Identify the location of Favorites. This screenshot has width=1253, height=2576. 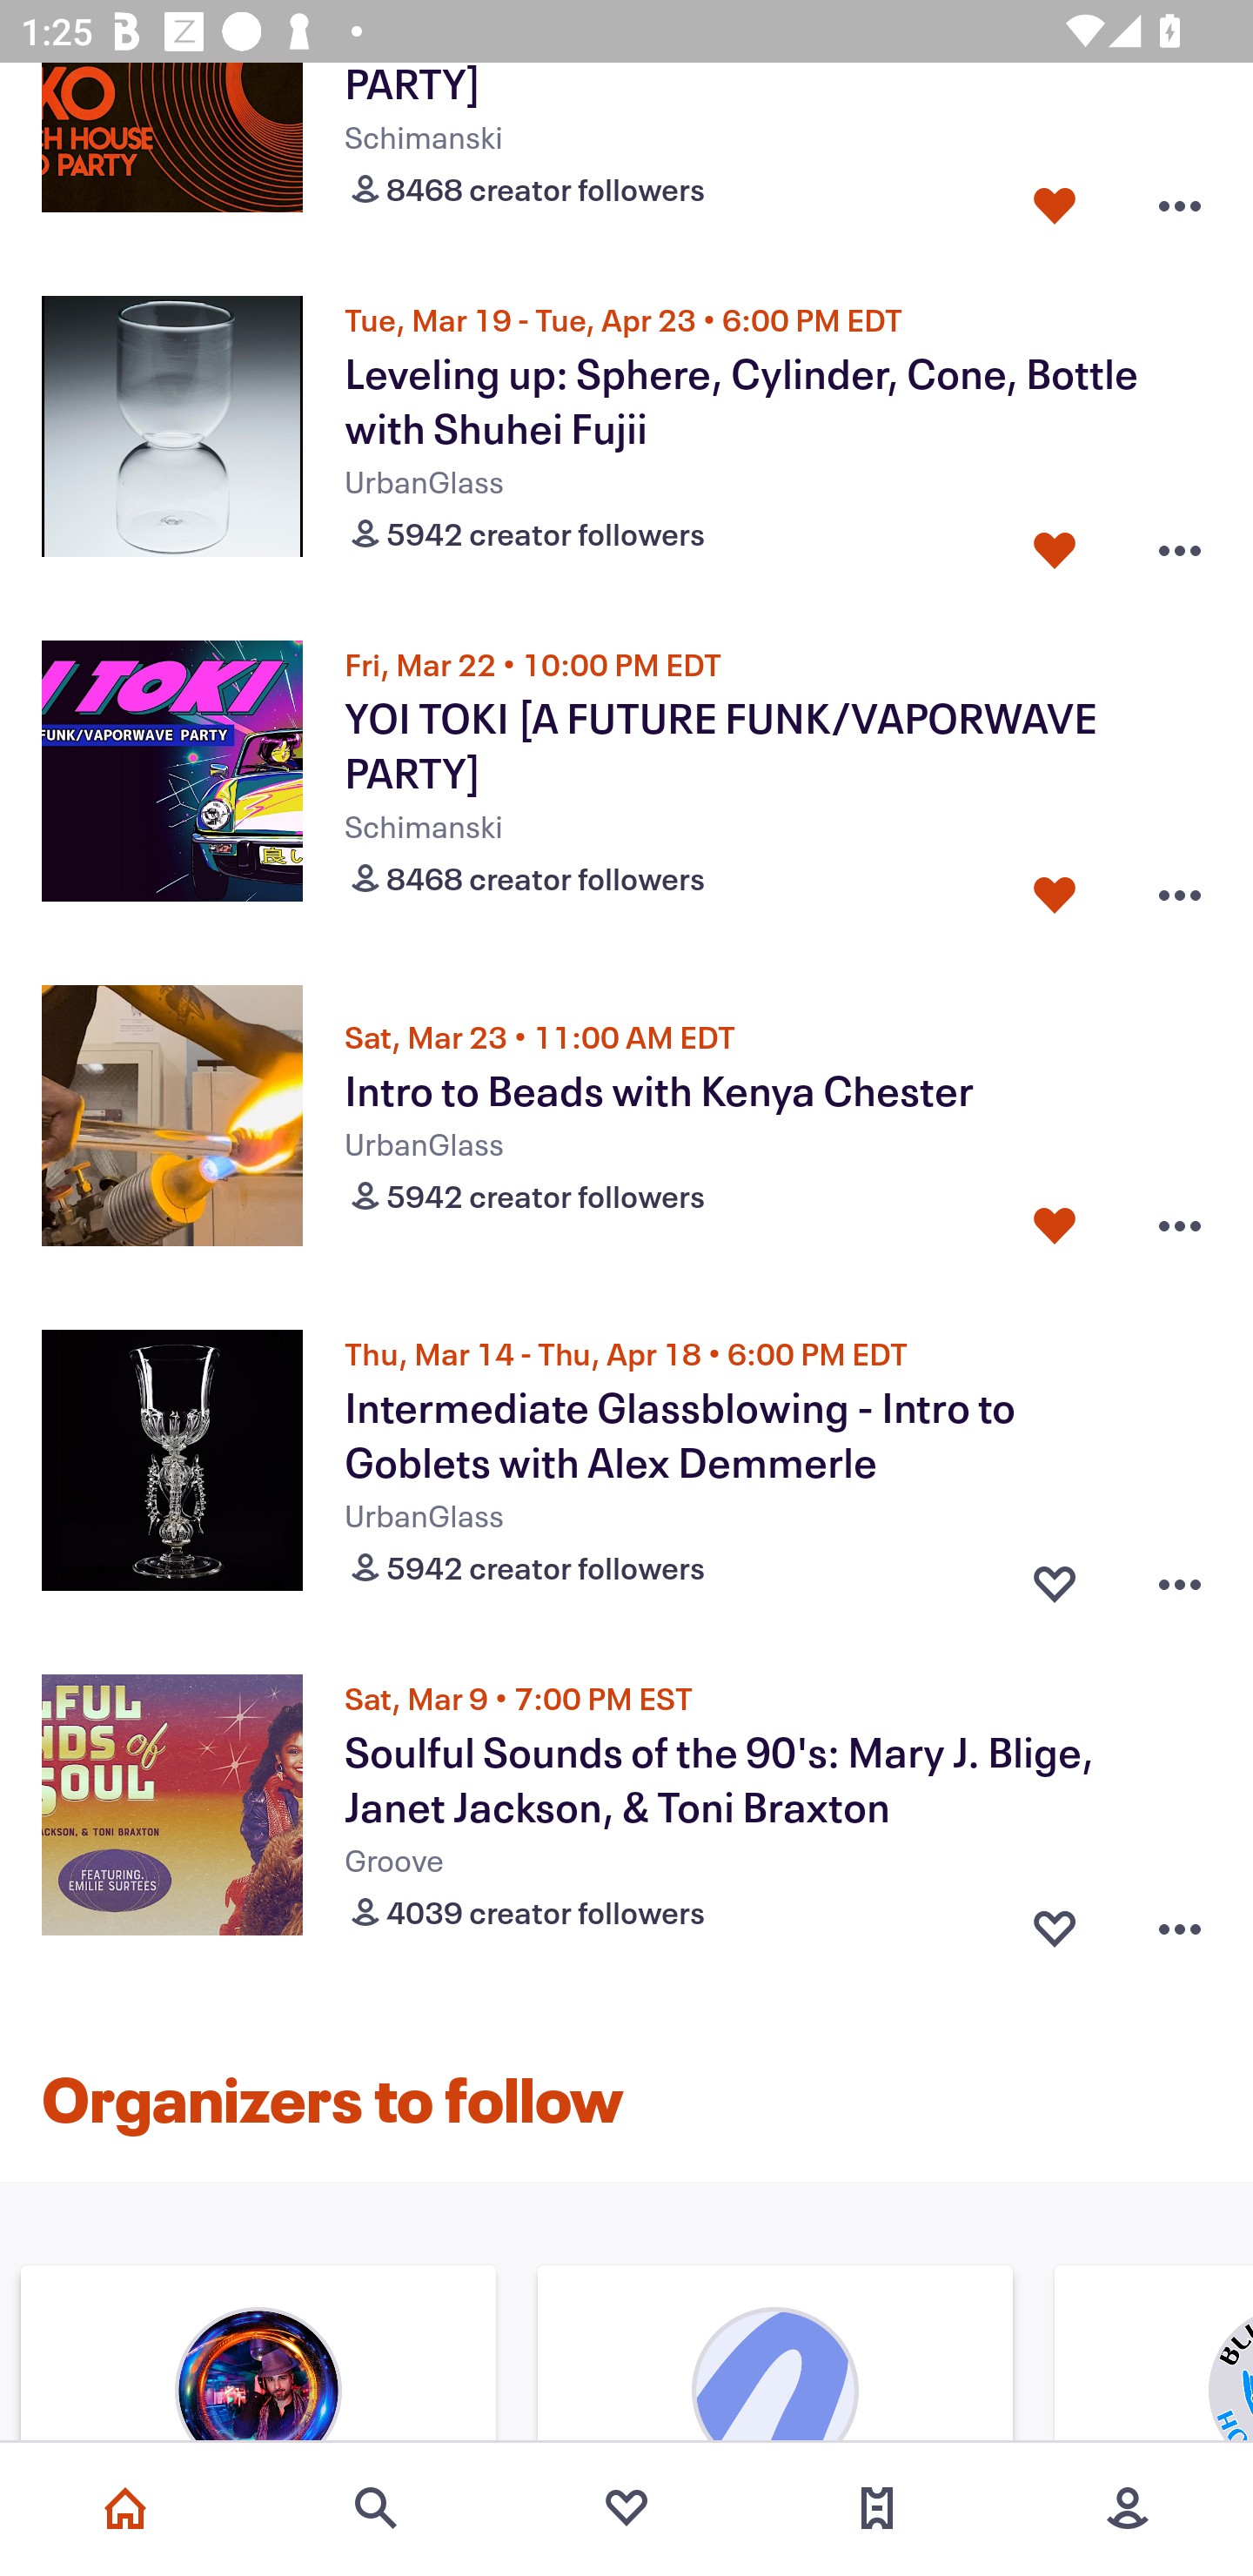
(626, 2508).